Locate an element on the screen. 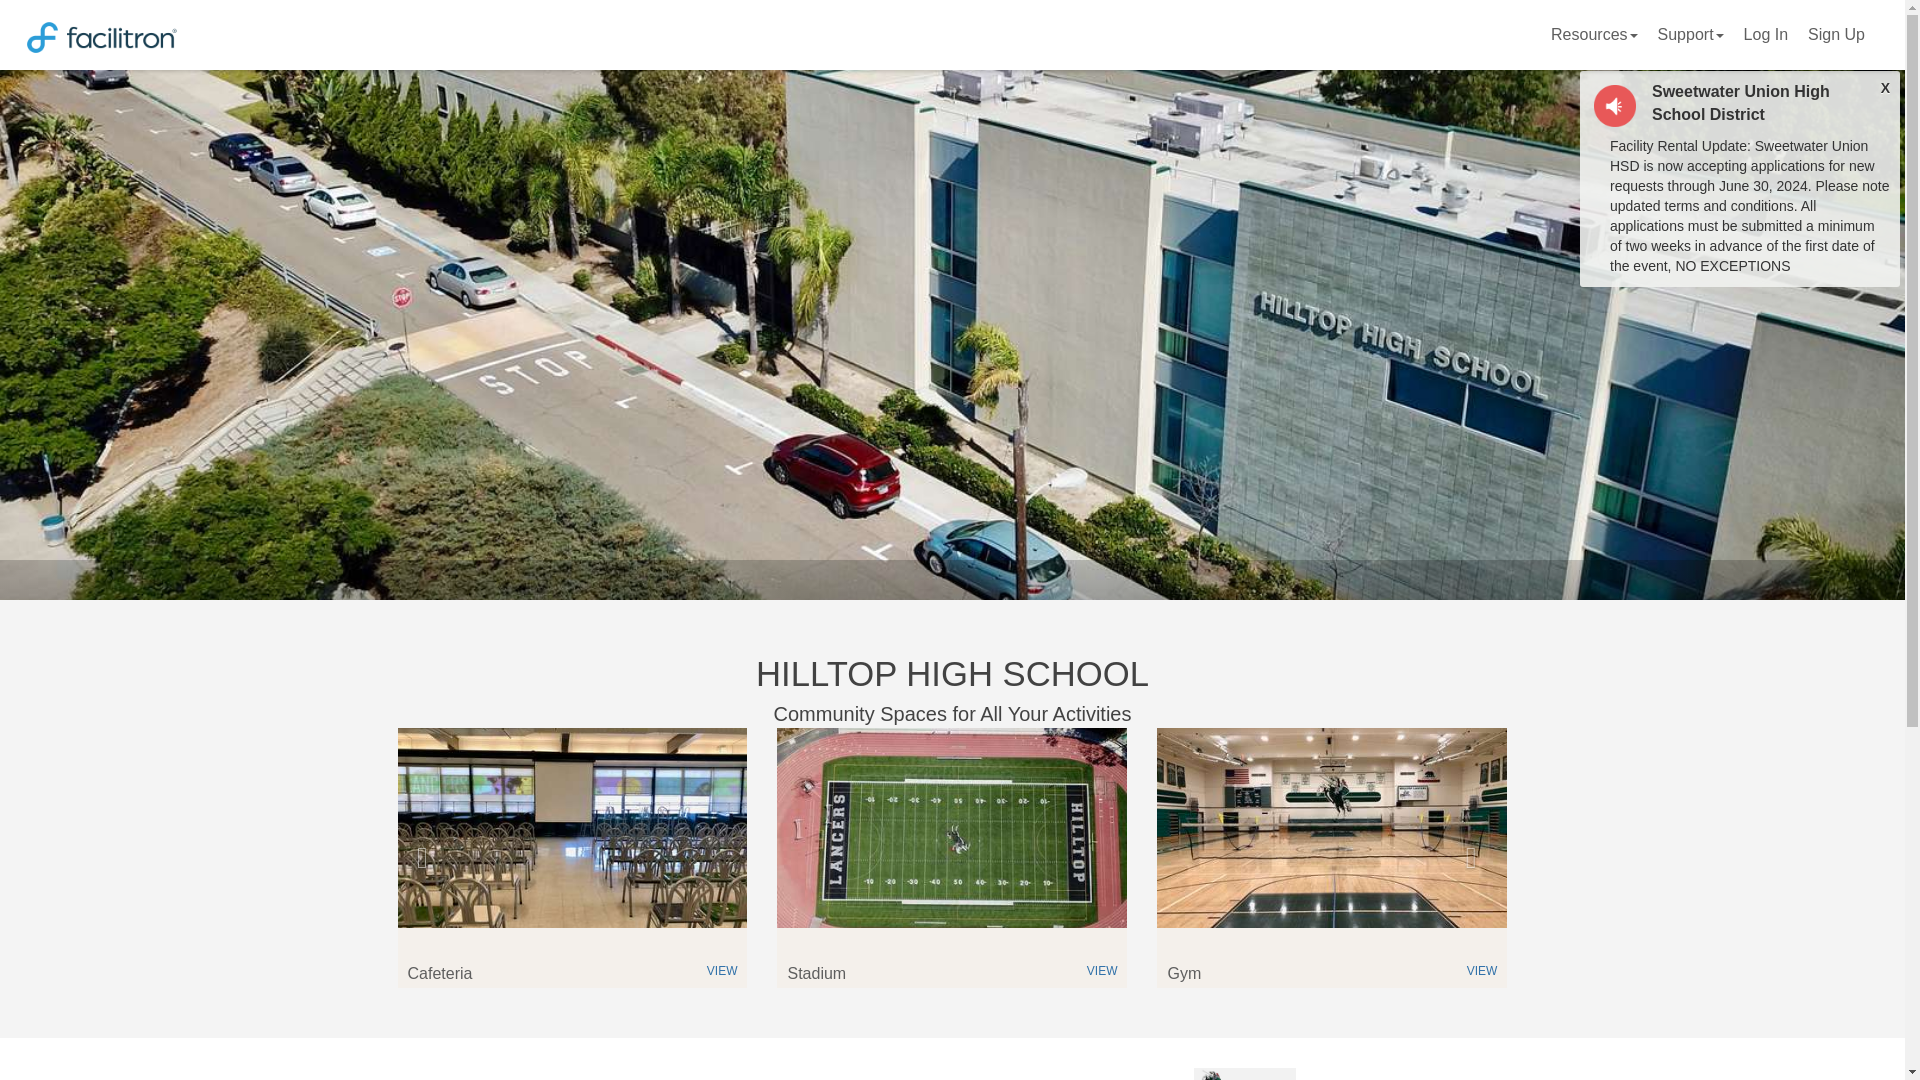  Log In is located at coordinates (1765, 34).